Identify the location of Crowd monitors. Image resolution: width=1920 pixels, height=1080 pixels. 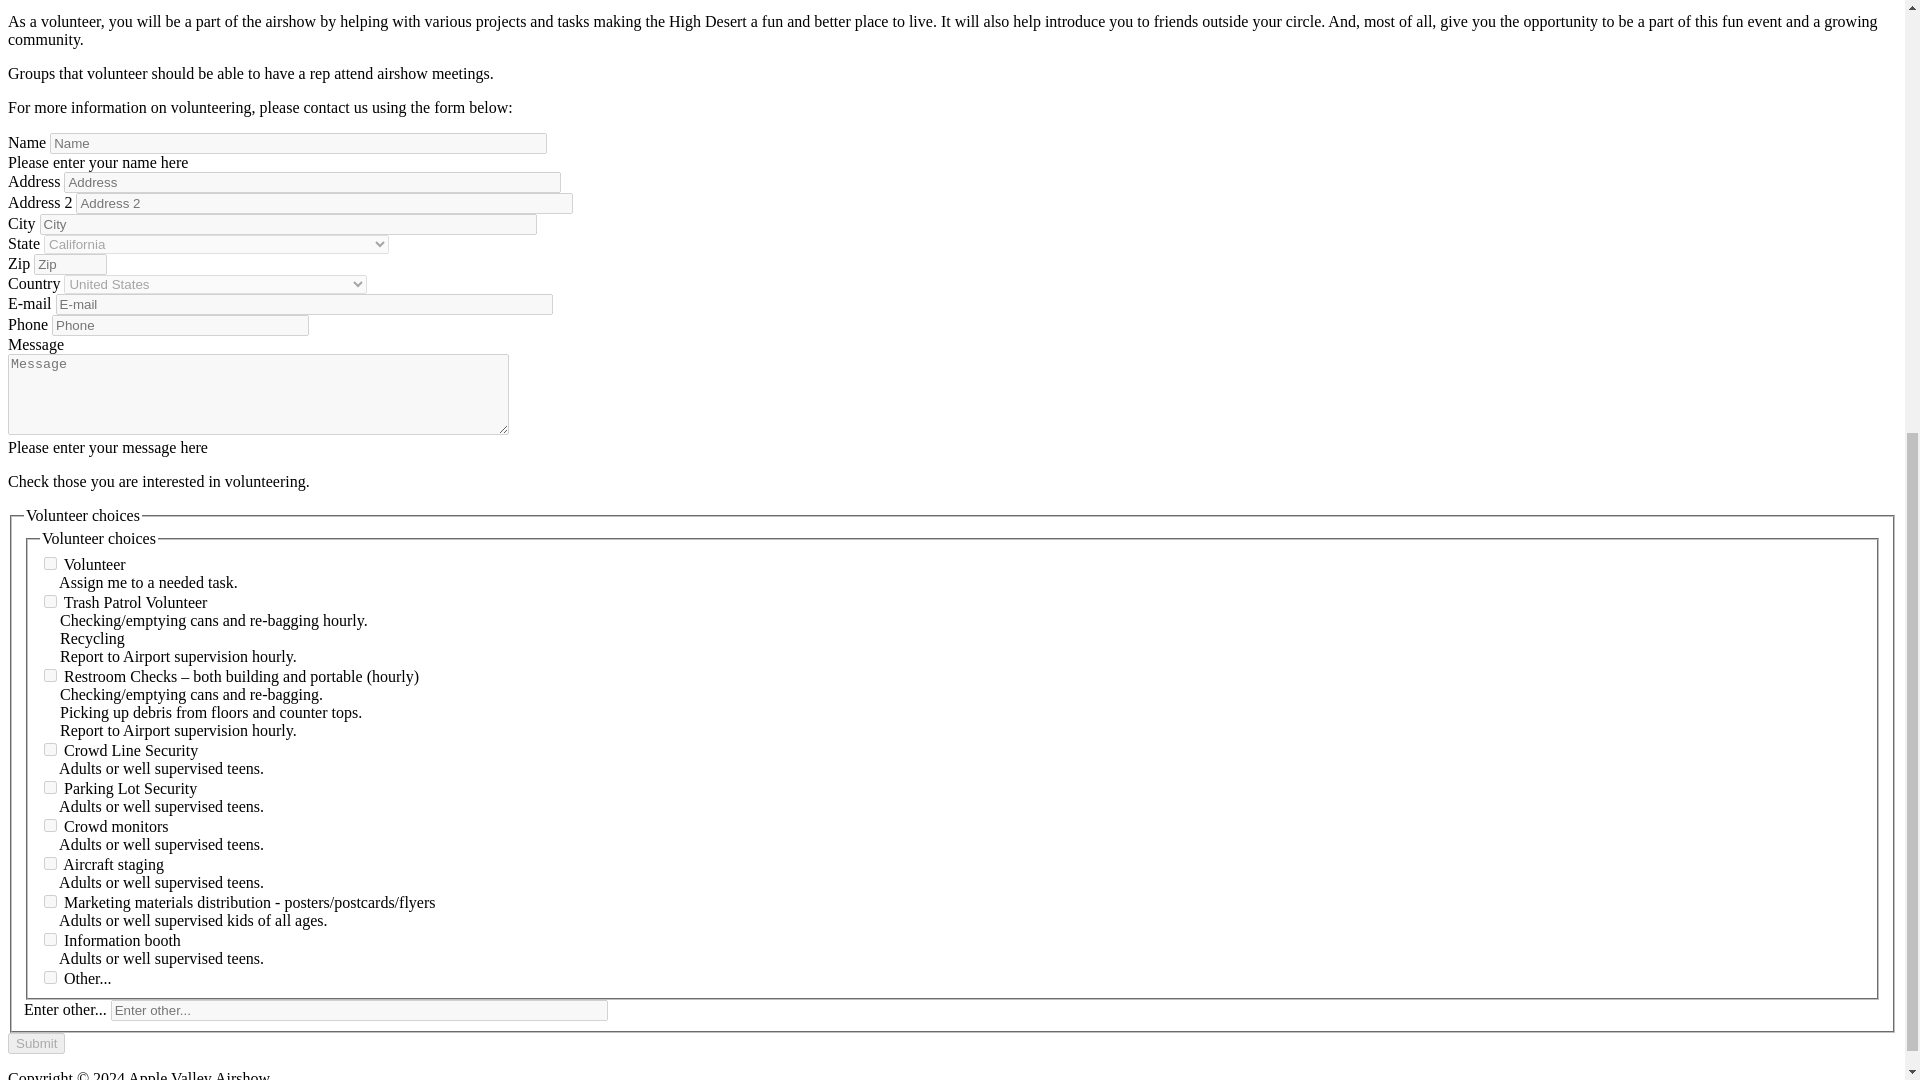
(50, 824).